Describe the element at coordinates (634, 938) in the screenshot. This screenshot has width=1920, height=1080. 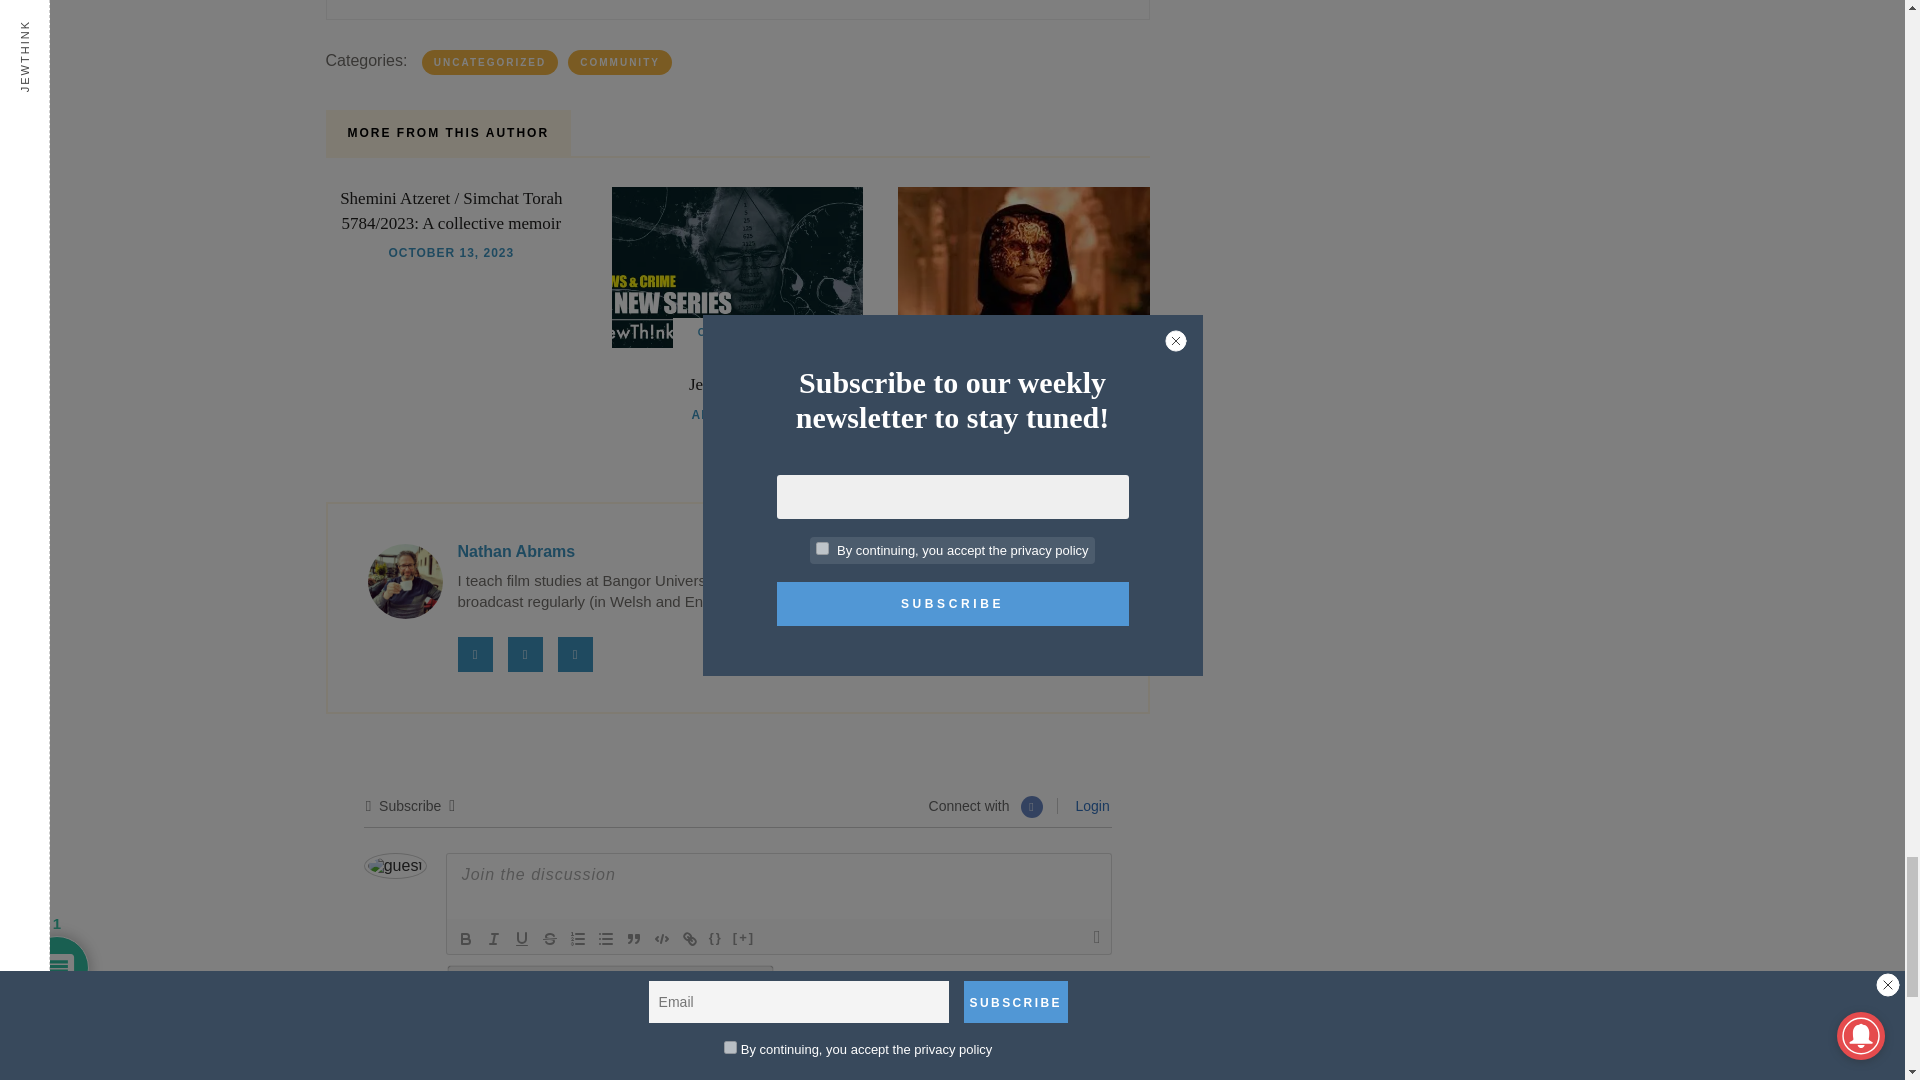
I see `Blockquote` at that location.